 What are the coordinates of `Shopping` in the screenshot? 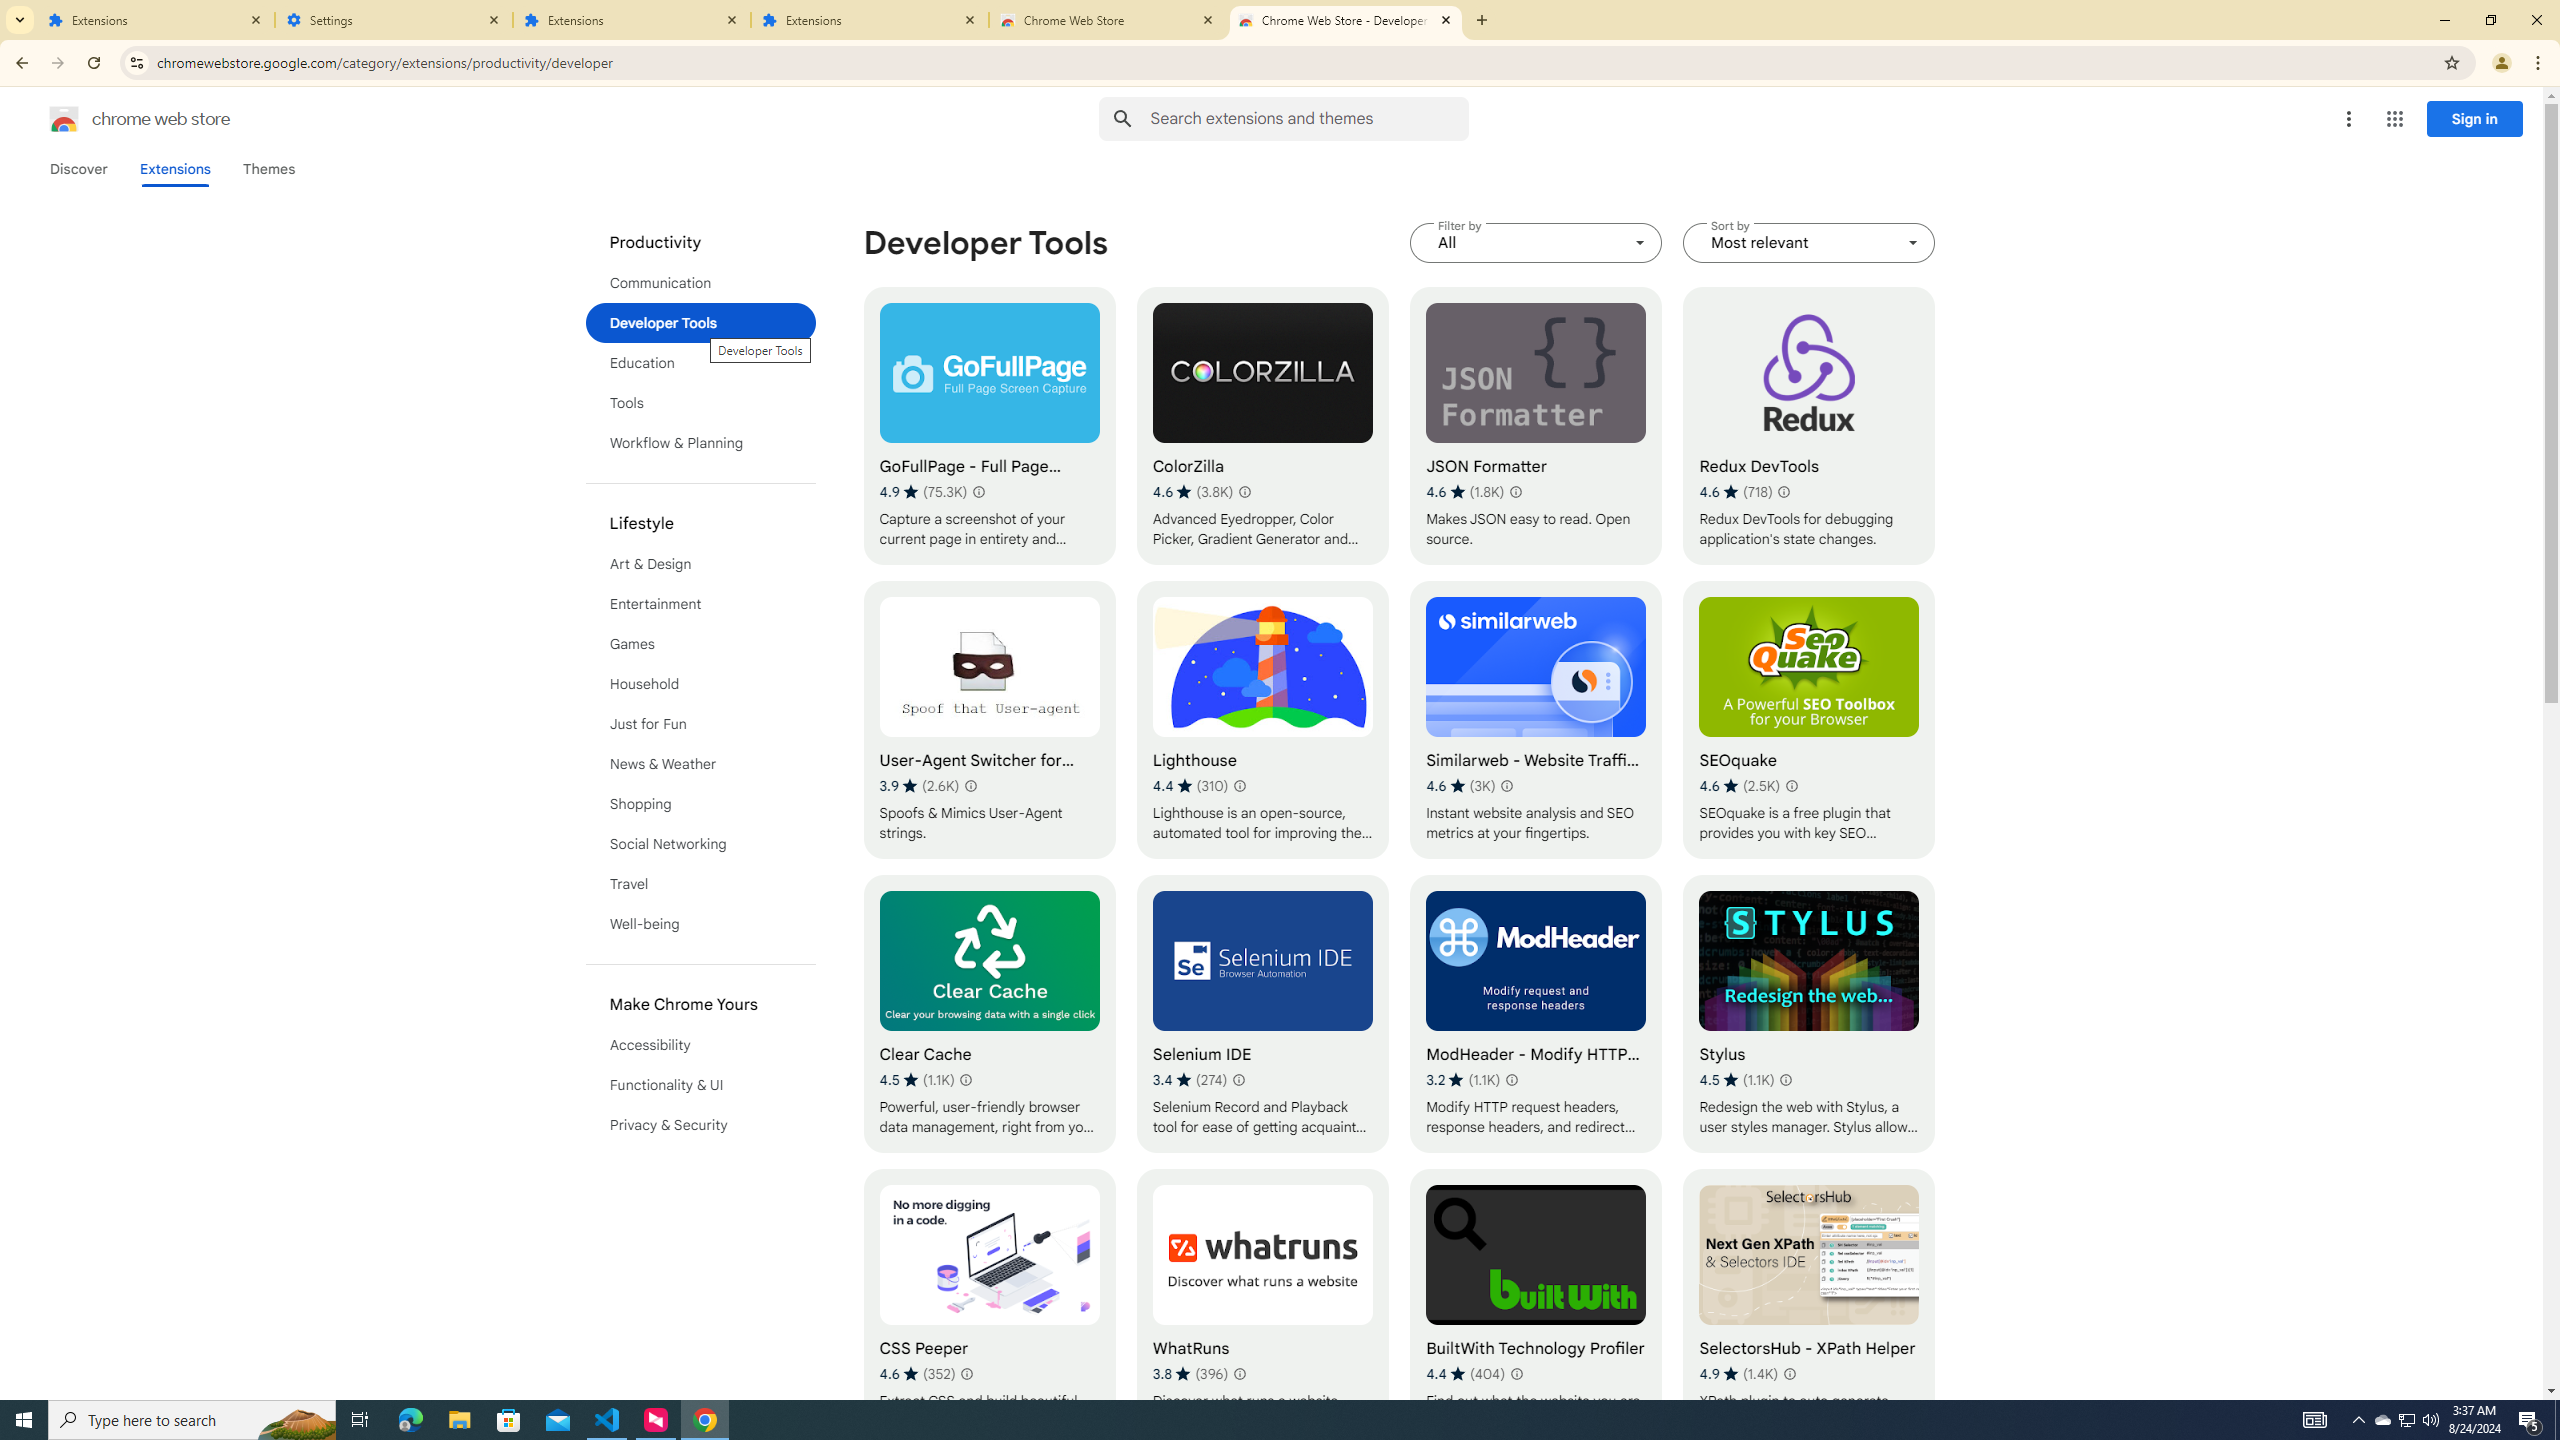 It's located at (701, 803).